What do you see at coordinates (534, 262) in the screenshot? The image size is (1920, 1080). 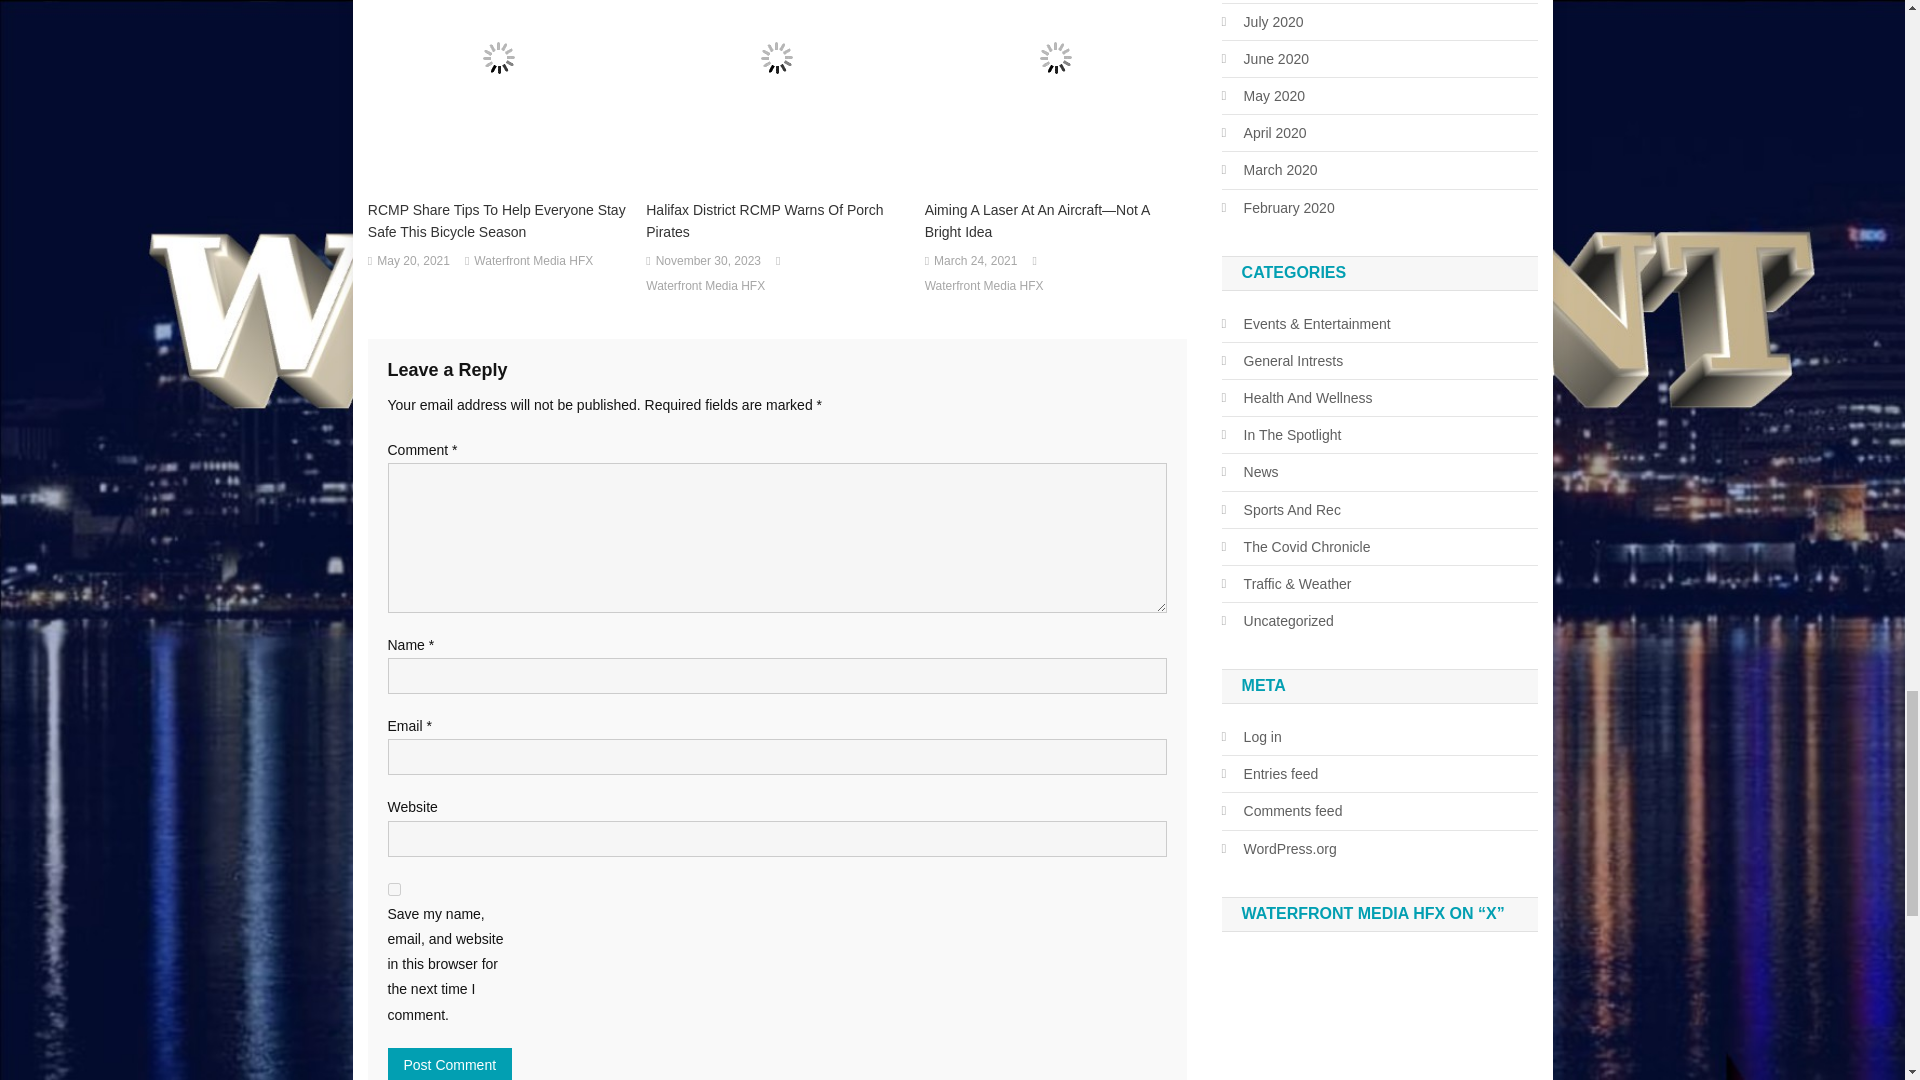 I see `Waterfront Media HFX` at bounding box center [534, 262].